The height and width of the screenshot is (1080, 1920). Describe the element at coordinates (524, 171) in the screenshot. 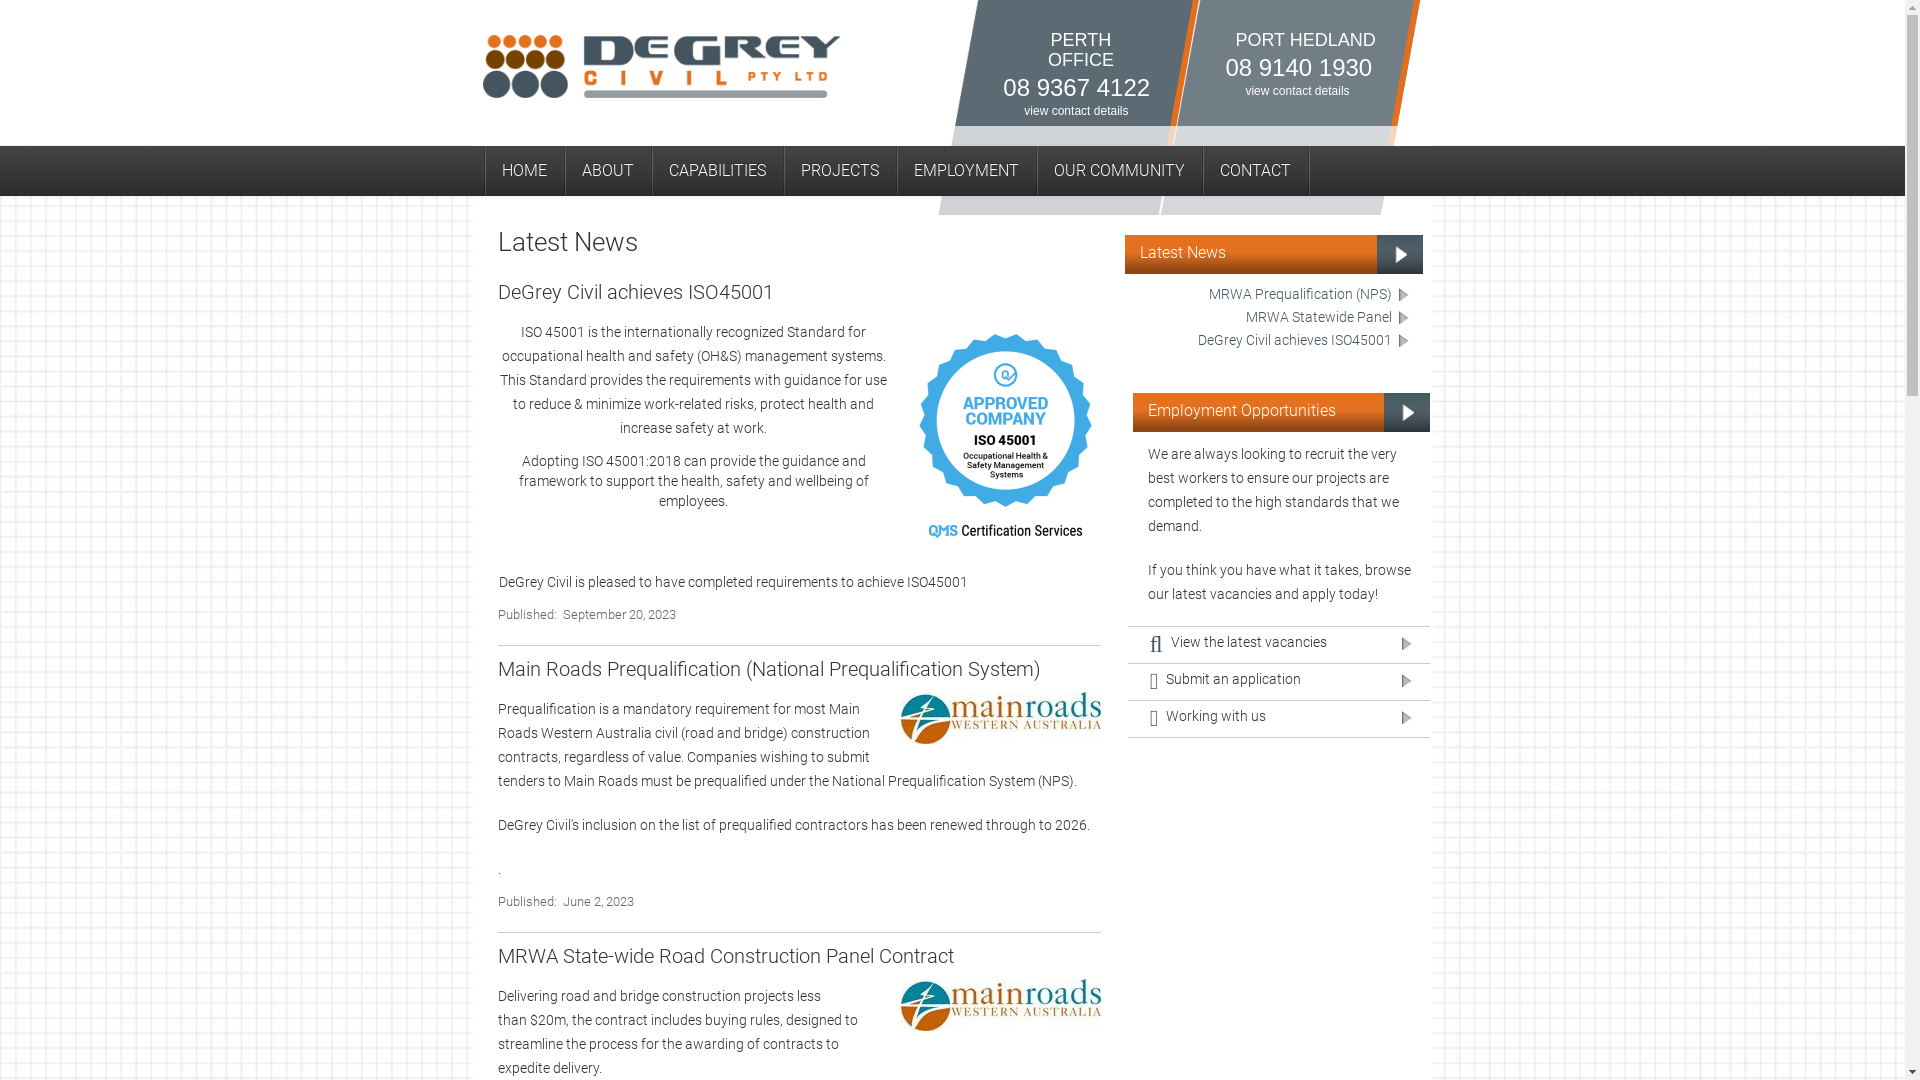

I see `HOME` at that location.